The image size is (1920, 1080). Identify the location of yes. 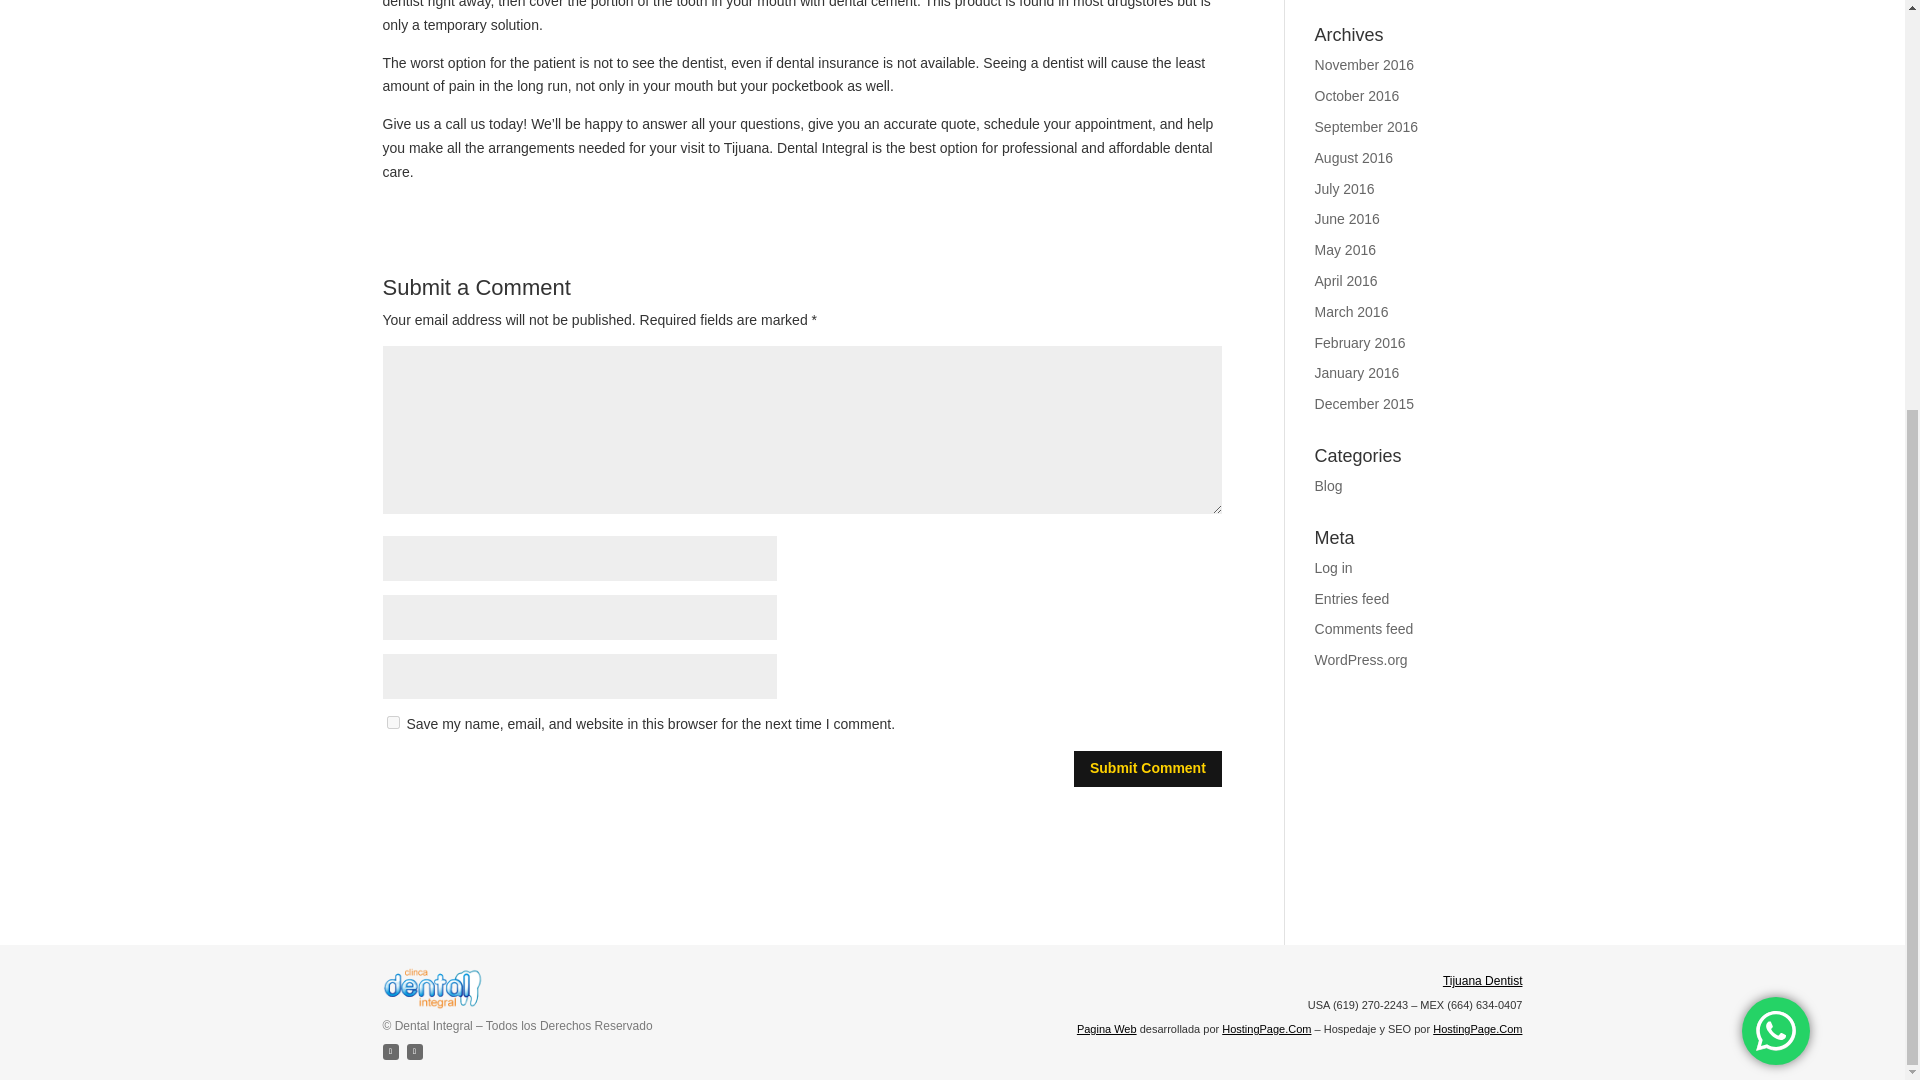
(392, 722).